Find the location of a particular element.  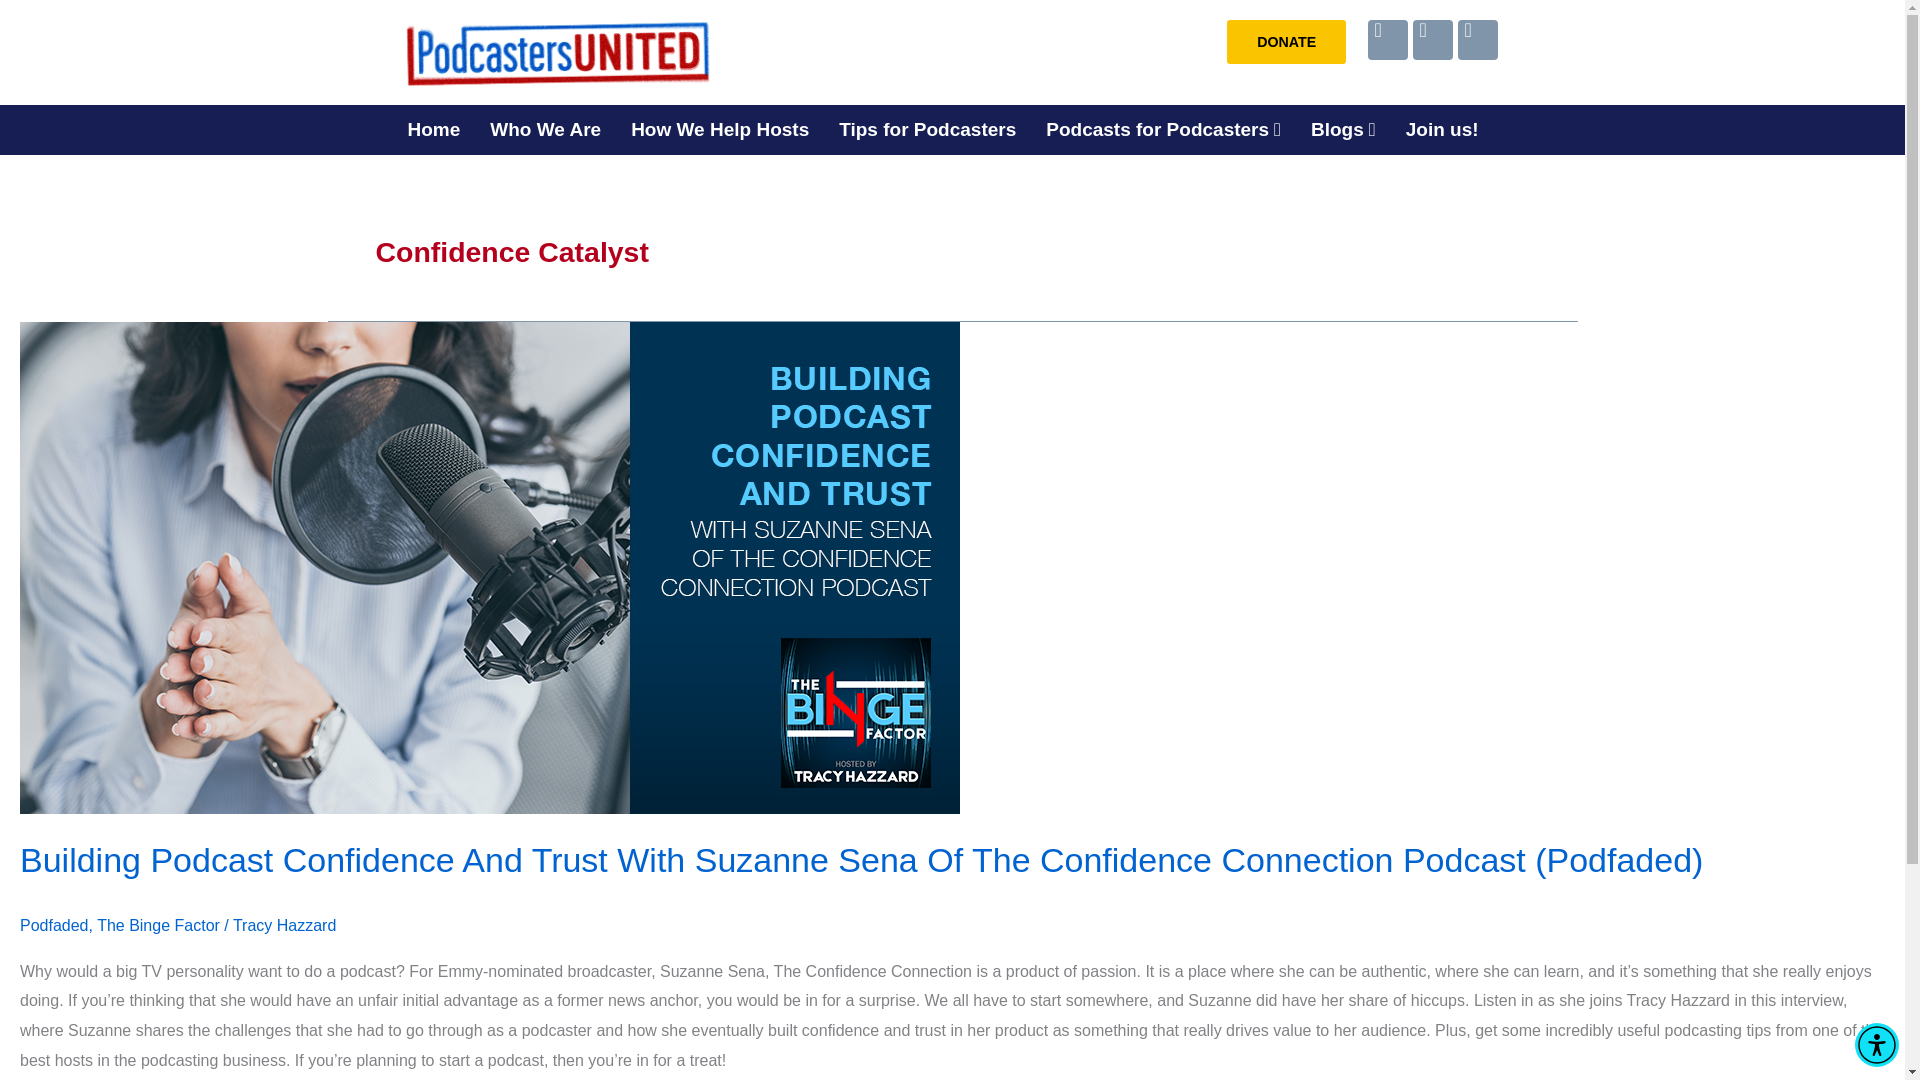

Who We Are is located at coordinates (545, 129).